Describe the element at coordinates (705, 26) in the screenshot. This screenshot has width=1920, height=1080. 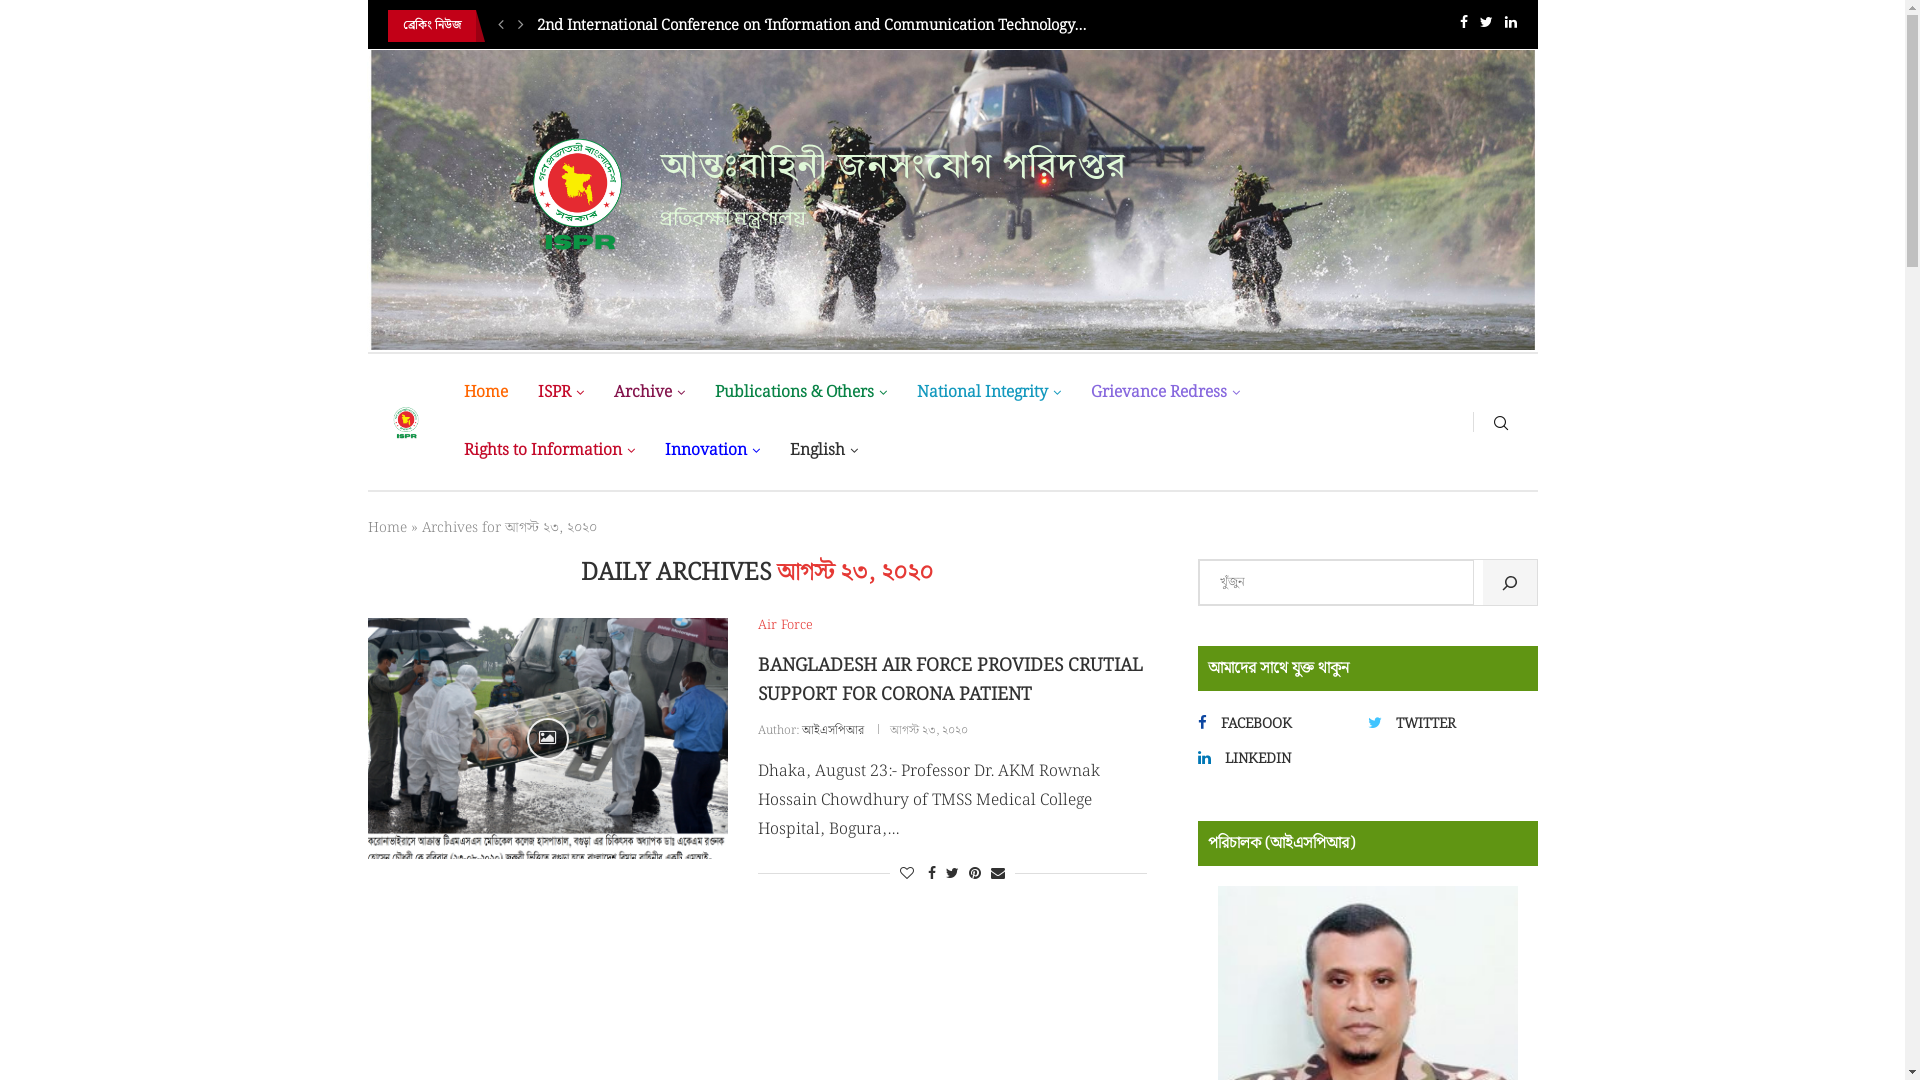
I see `VISIT OF BAF DELEGATION TO DIMAPUR, INDIA` at that location.